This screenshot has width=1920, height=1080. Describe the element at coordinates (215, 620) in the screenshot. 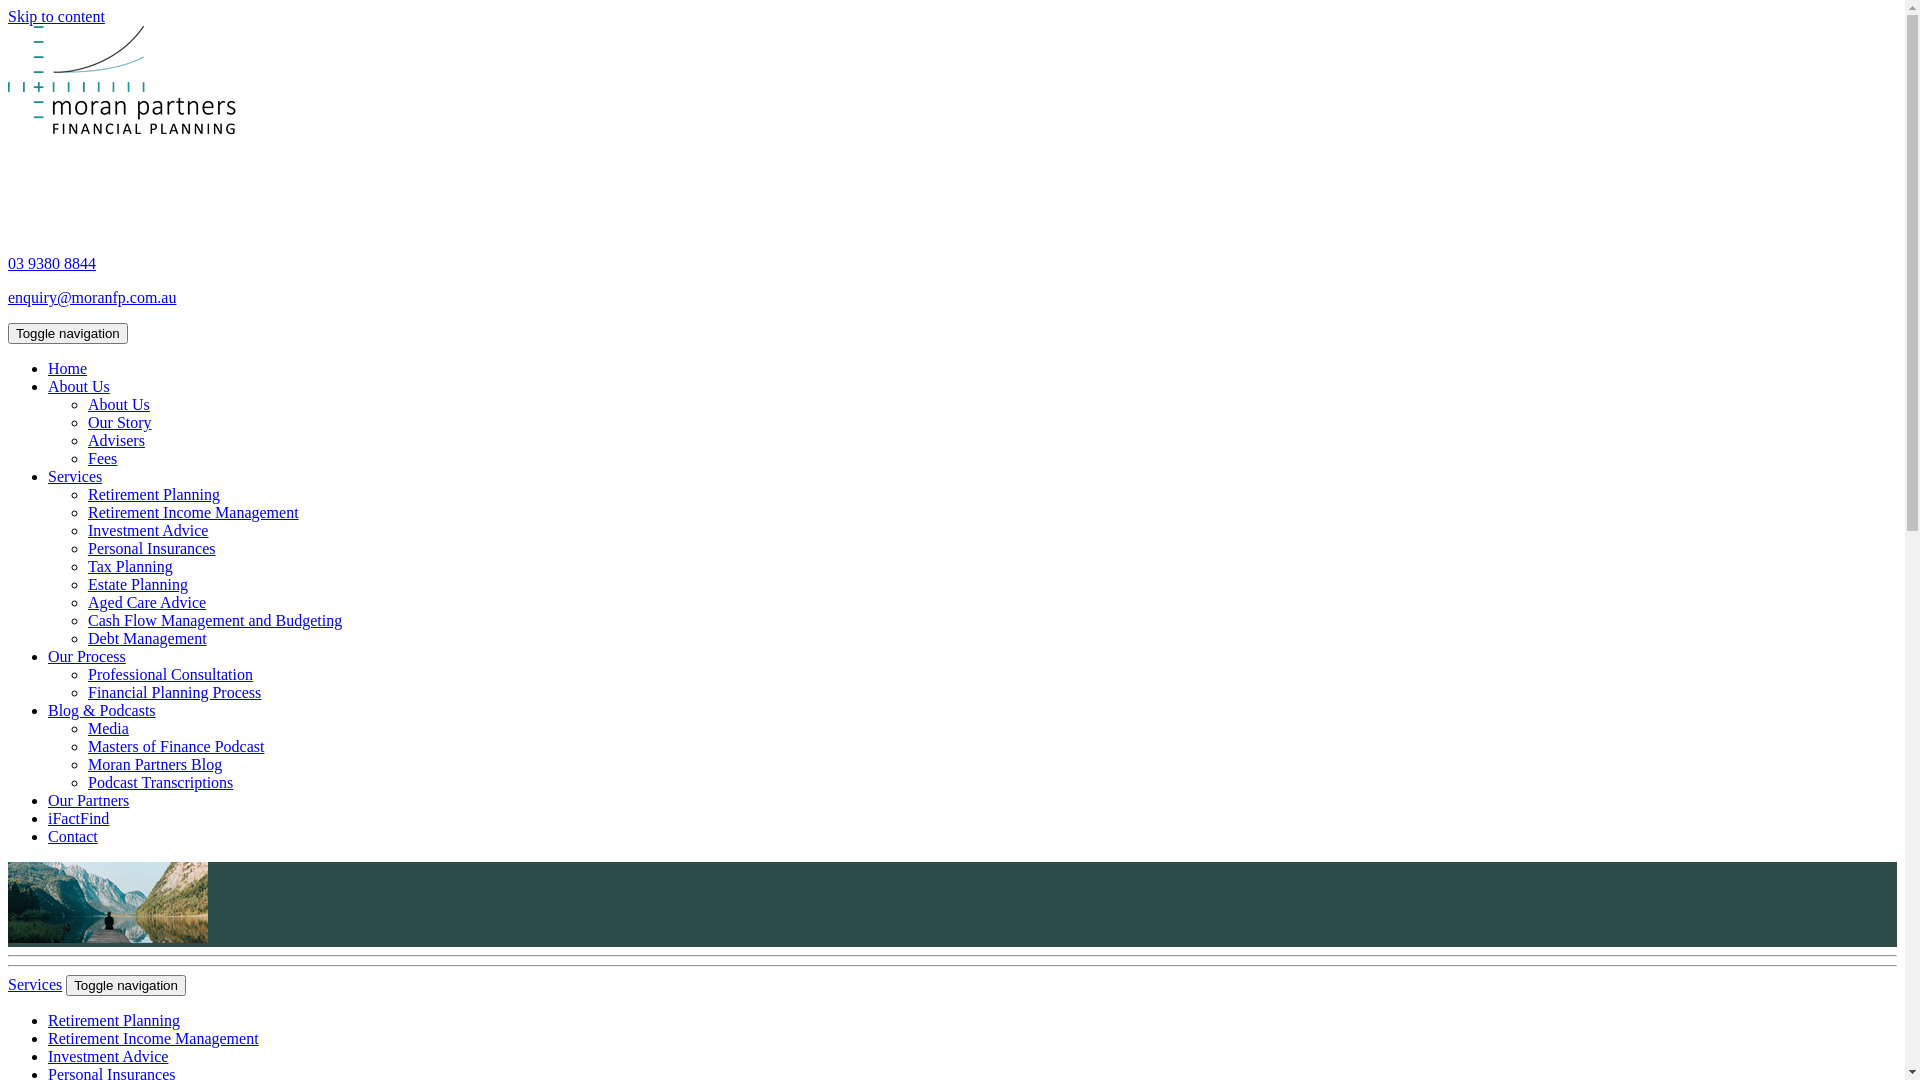

I see `Cash Flow Management and Budgeting` at that location.